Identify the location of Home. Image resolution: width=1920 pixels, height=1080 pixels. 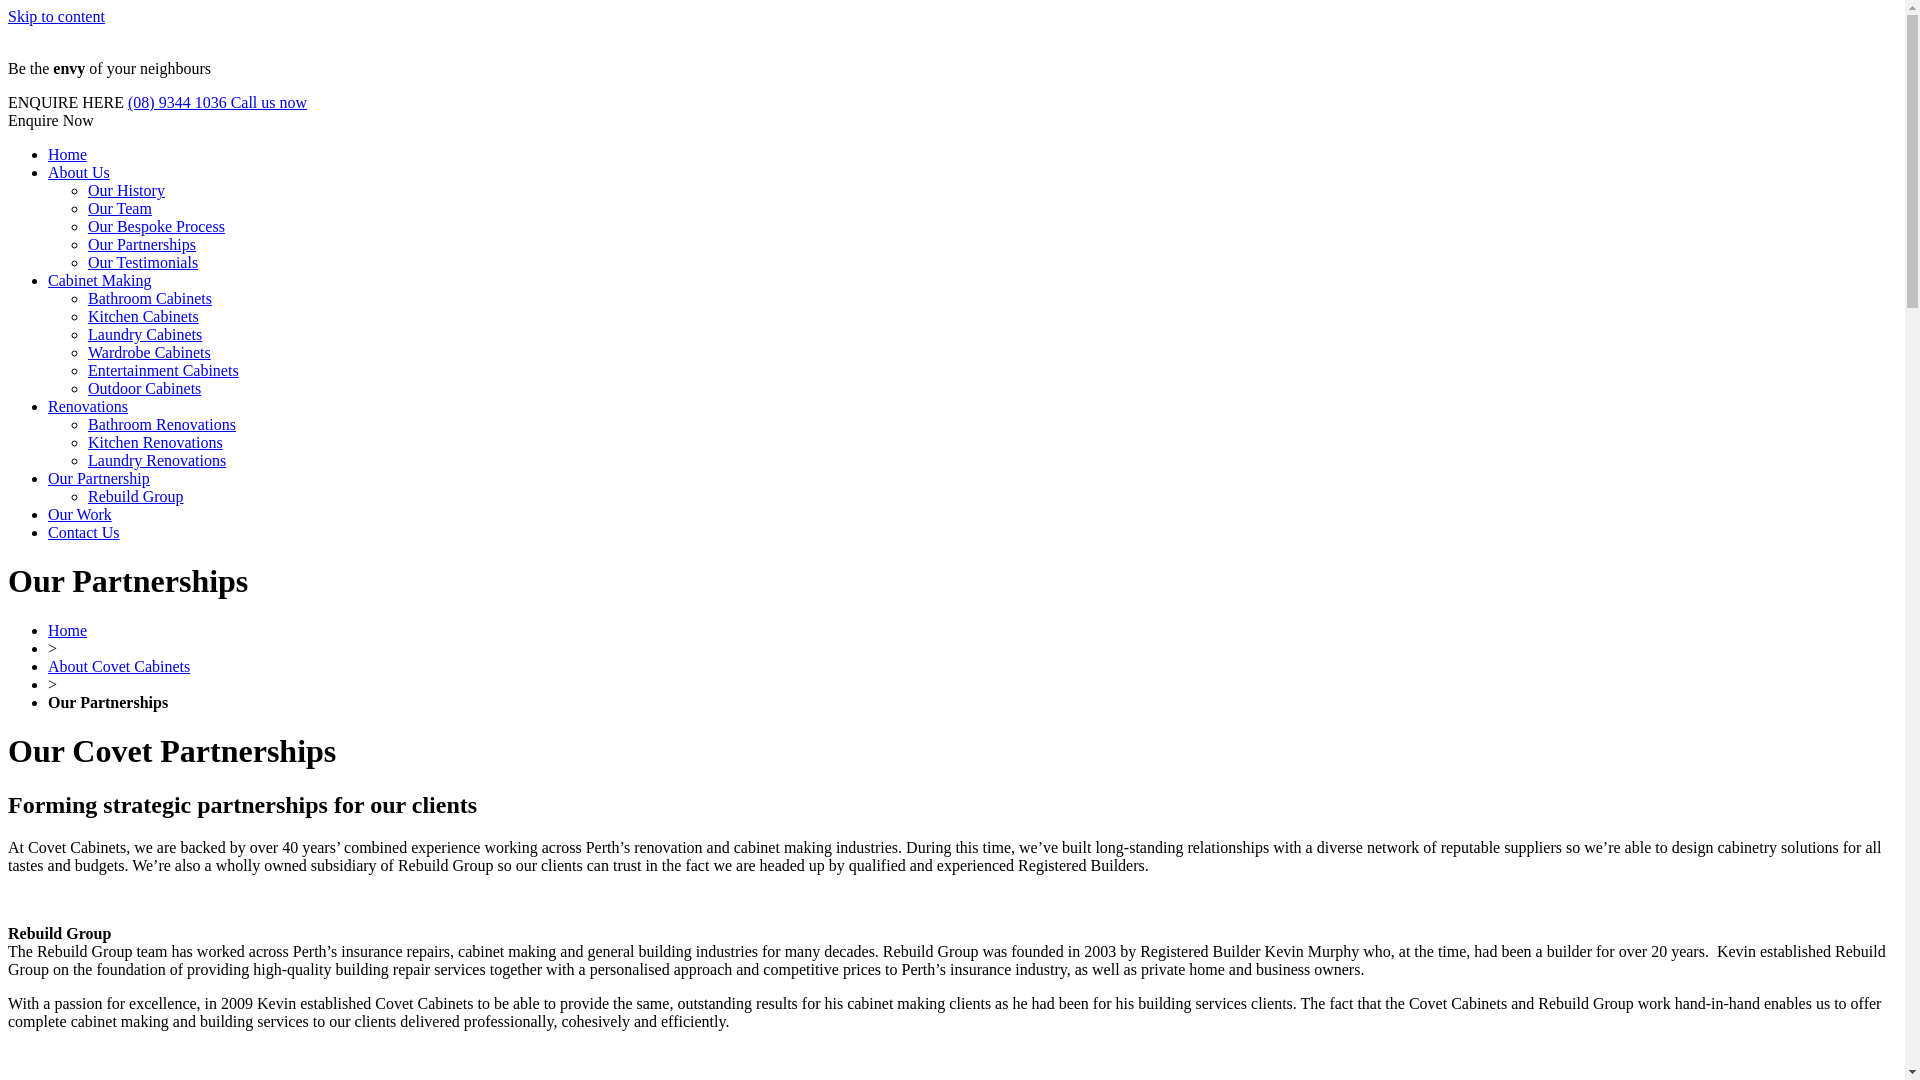
(68, 154).